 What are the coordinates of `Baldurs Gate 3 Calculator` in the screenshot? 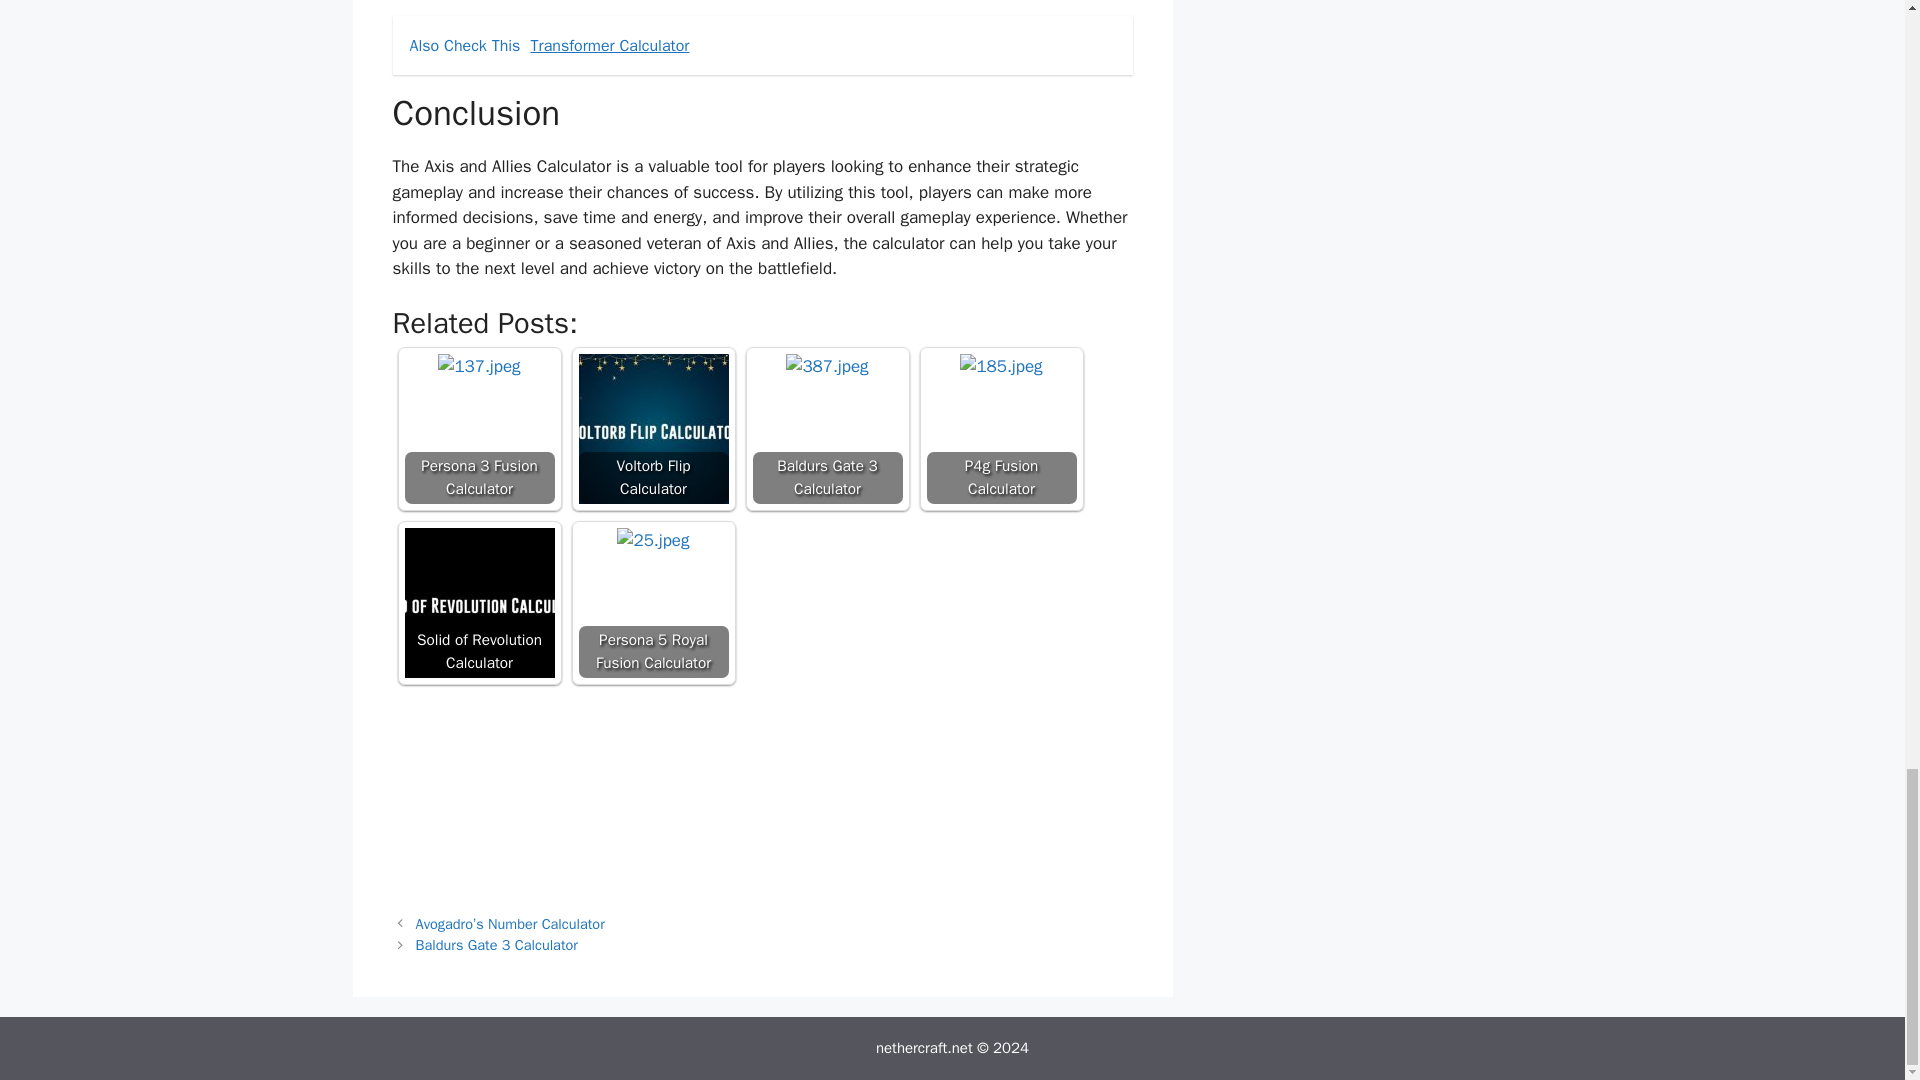 It's located at (827, 429).